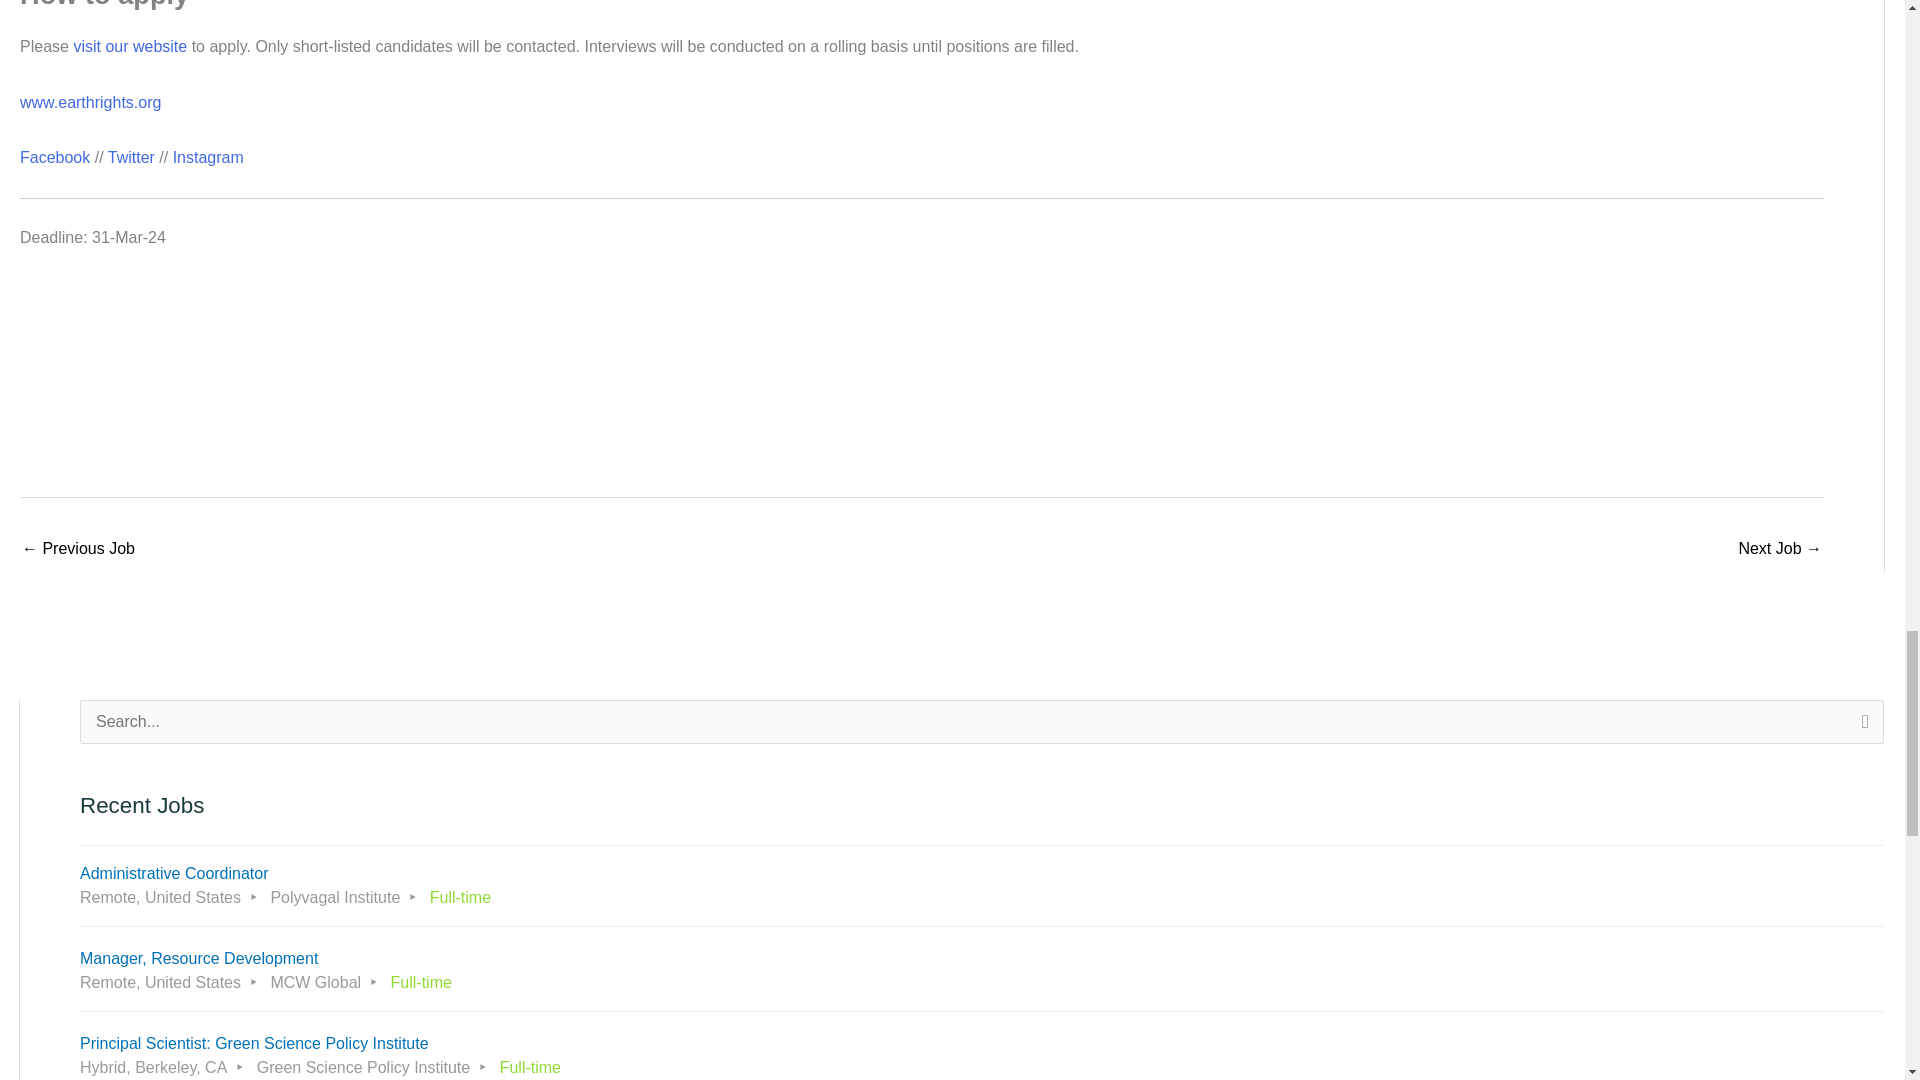 Image resolution: width=1920 pixels, height=1080 pixels. I want to click on Earth Rights Defenders Program Coordinator, so click(78, 550).